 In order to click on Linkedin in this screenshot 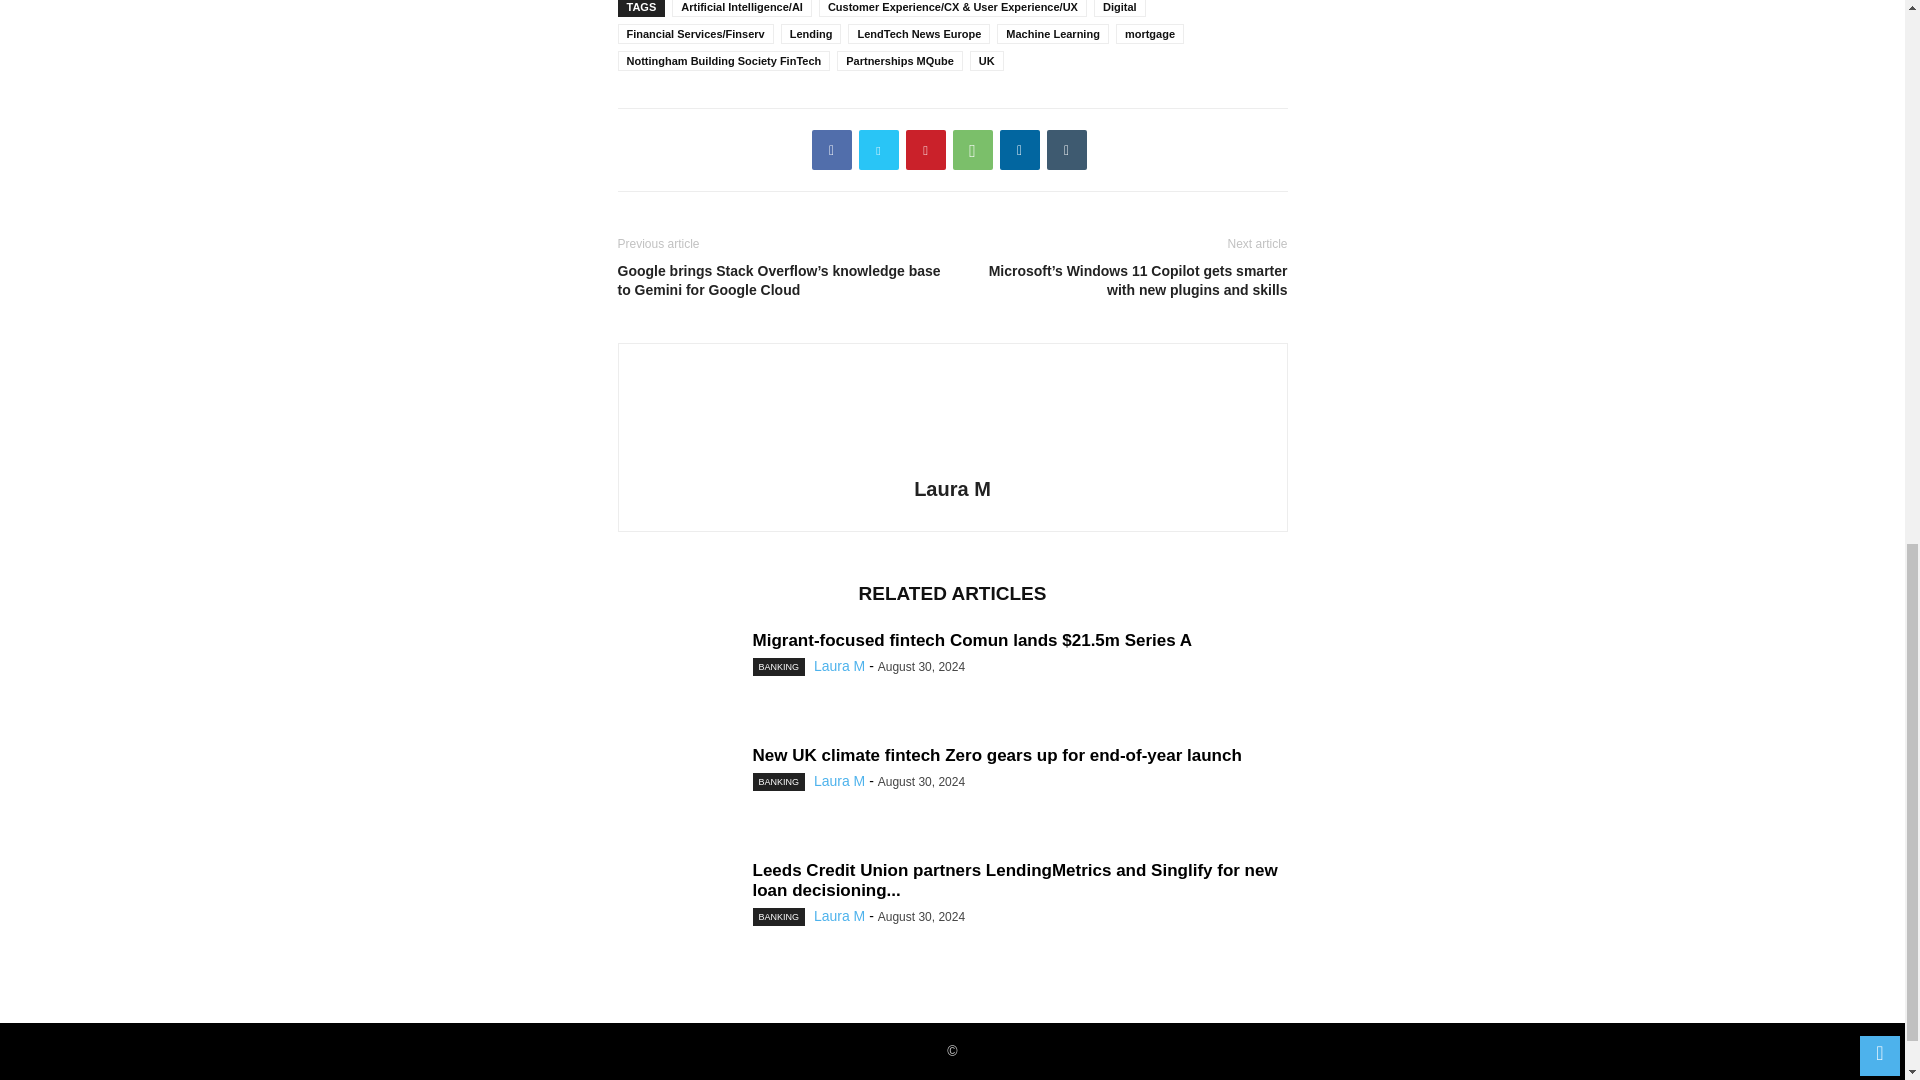, I will do `click(1020, 149)`.